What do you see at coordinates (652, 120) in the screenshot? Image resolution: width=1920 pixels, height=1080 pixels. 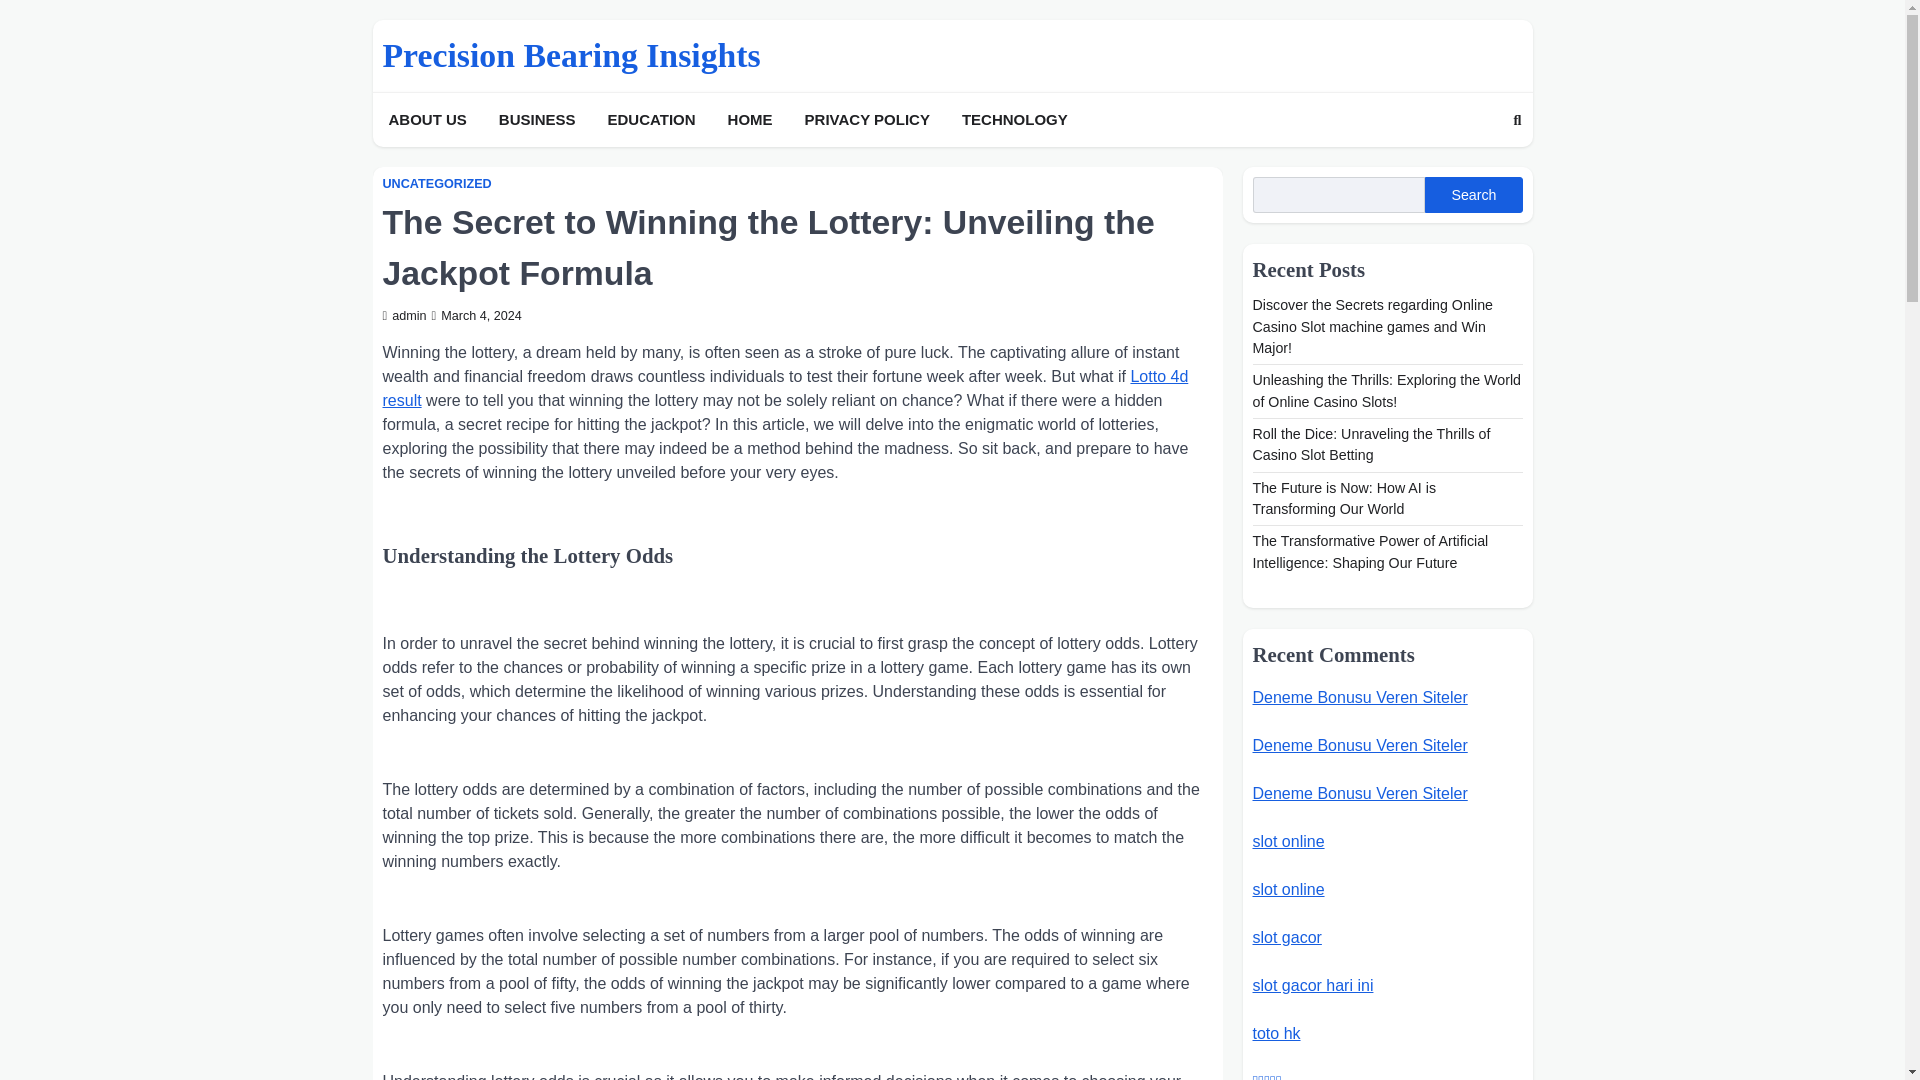 I see `EDUCATION` at bounding box center [652, 120].